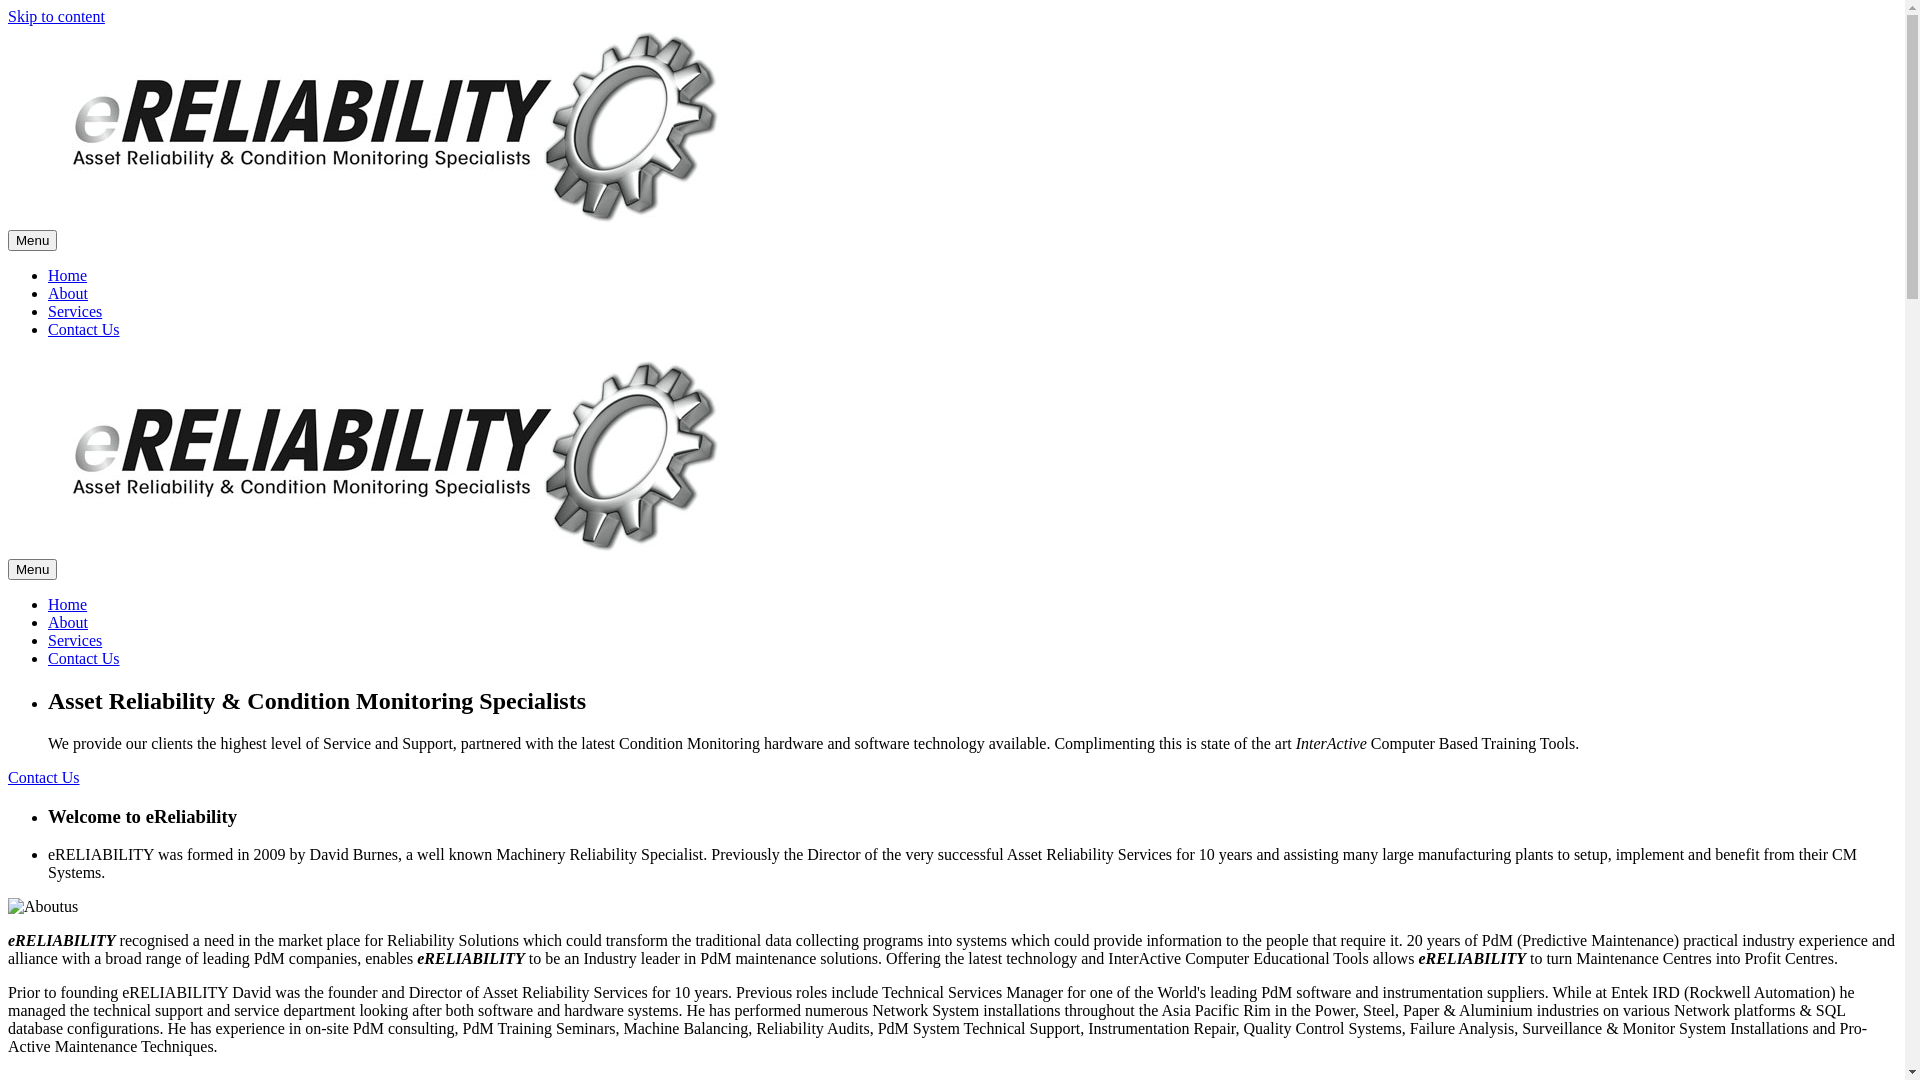 Image resolution: width=1920 pixels, height=1080 pixels. Describe the element at coordinates (68, 276) in the screenshot. I see `Home` at that location.